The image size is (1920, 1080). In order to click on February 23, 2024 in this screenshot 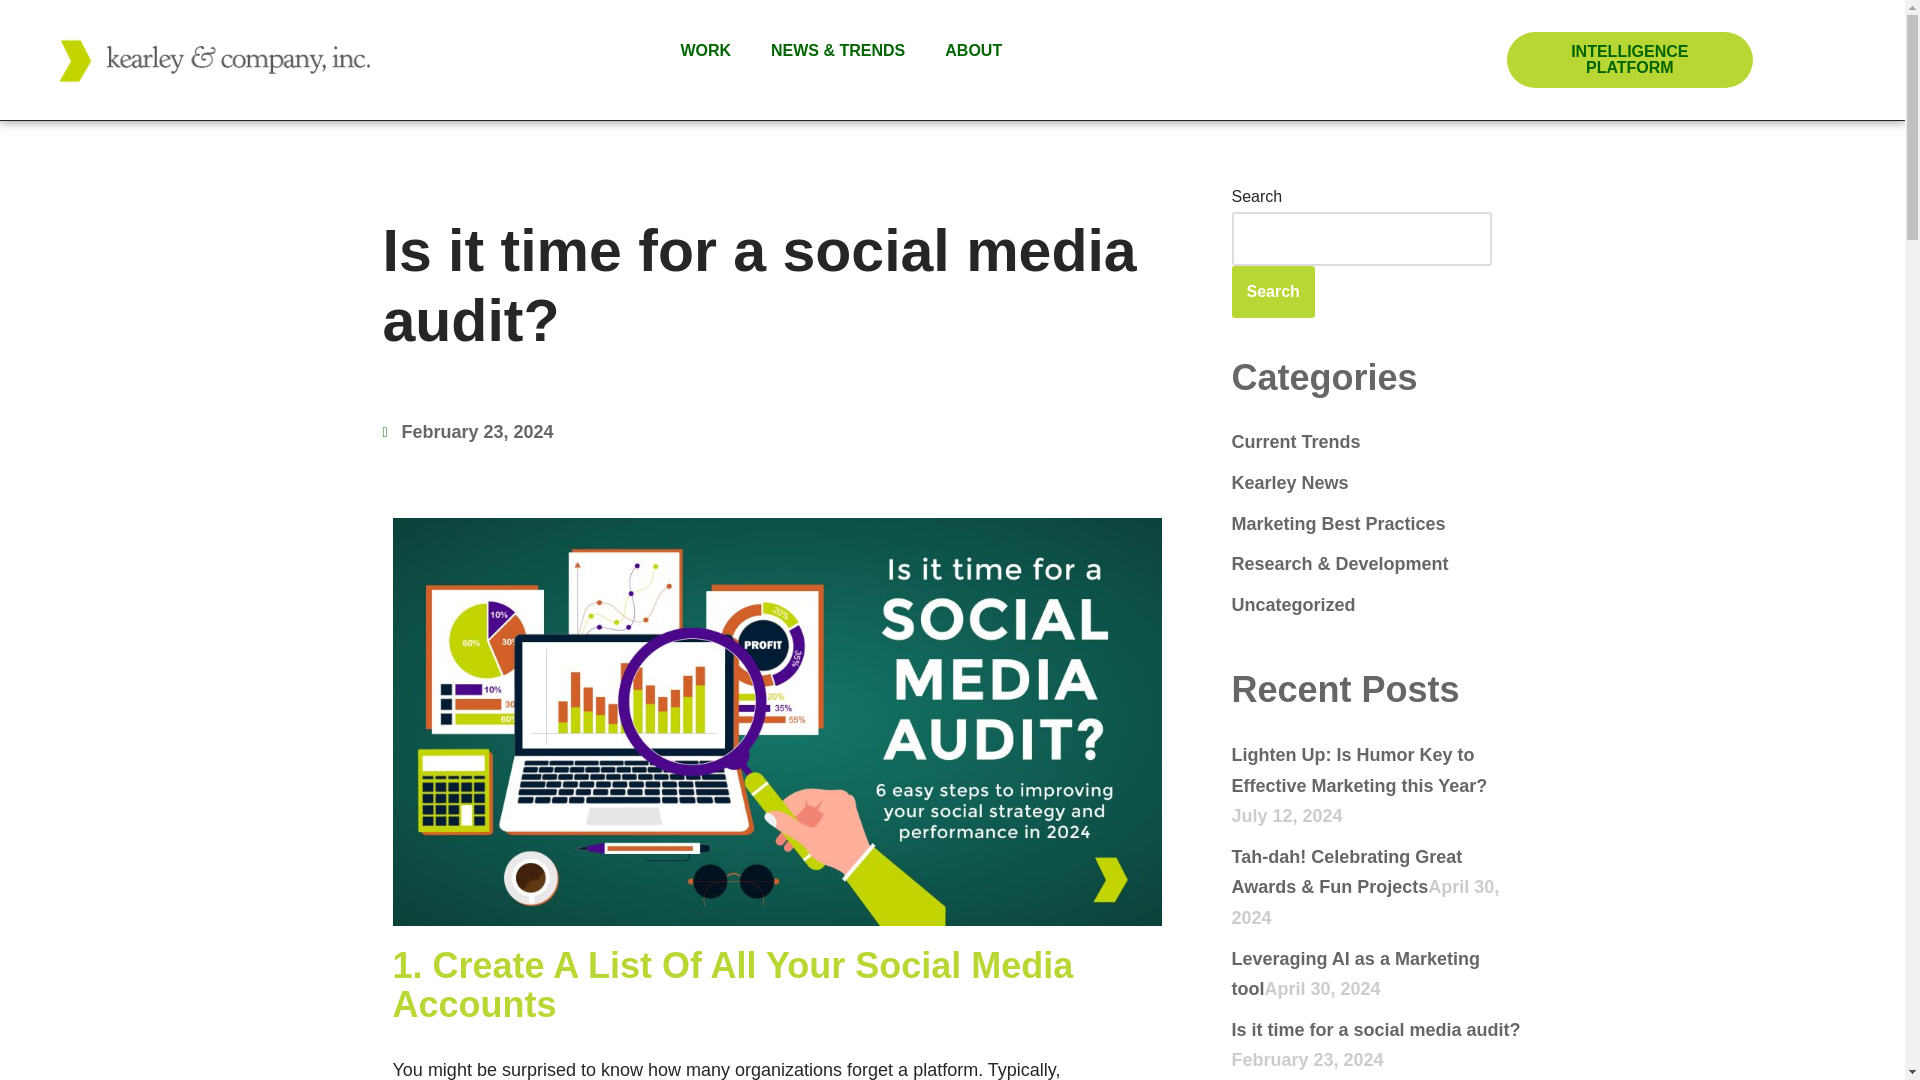, I will do `click(467, 432)`.